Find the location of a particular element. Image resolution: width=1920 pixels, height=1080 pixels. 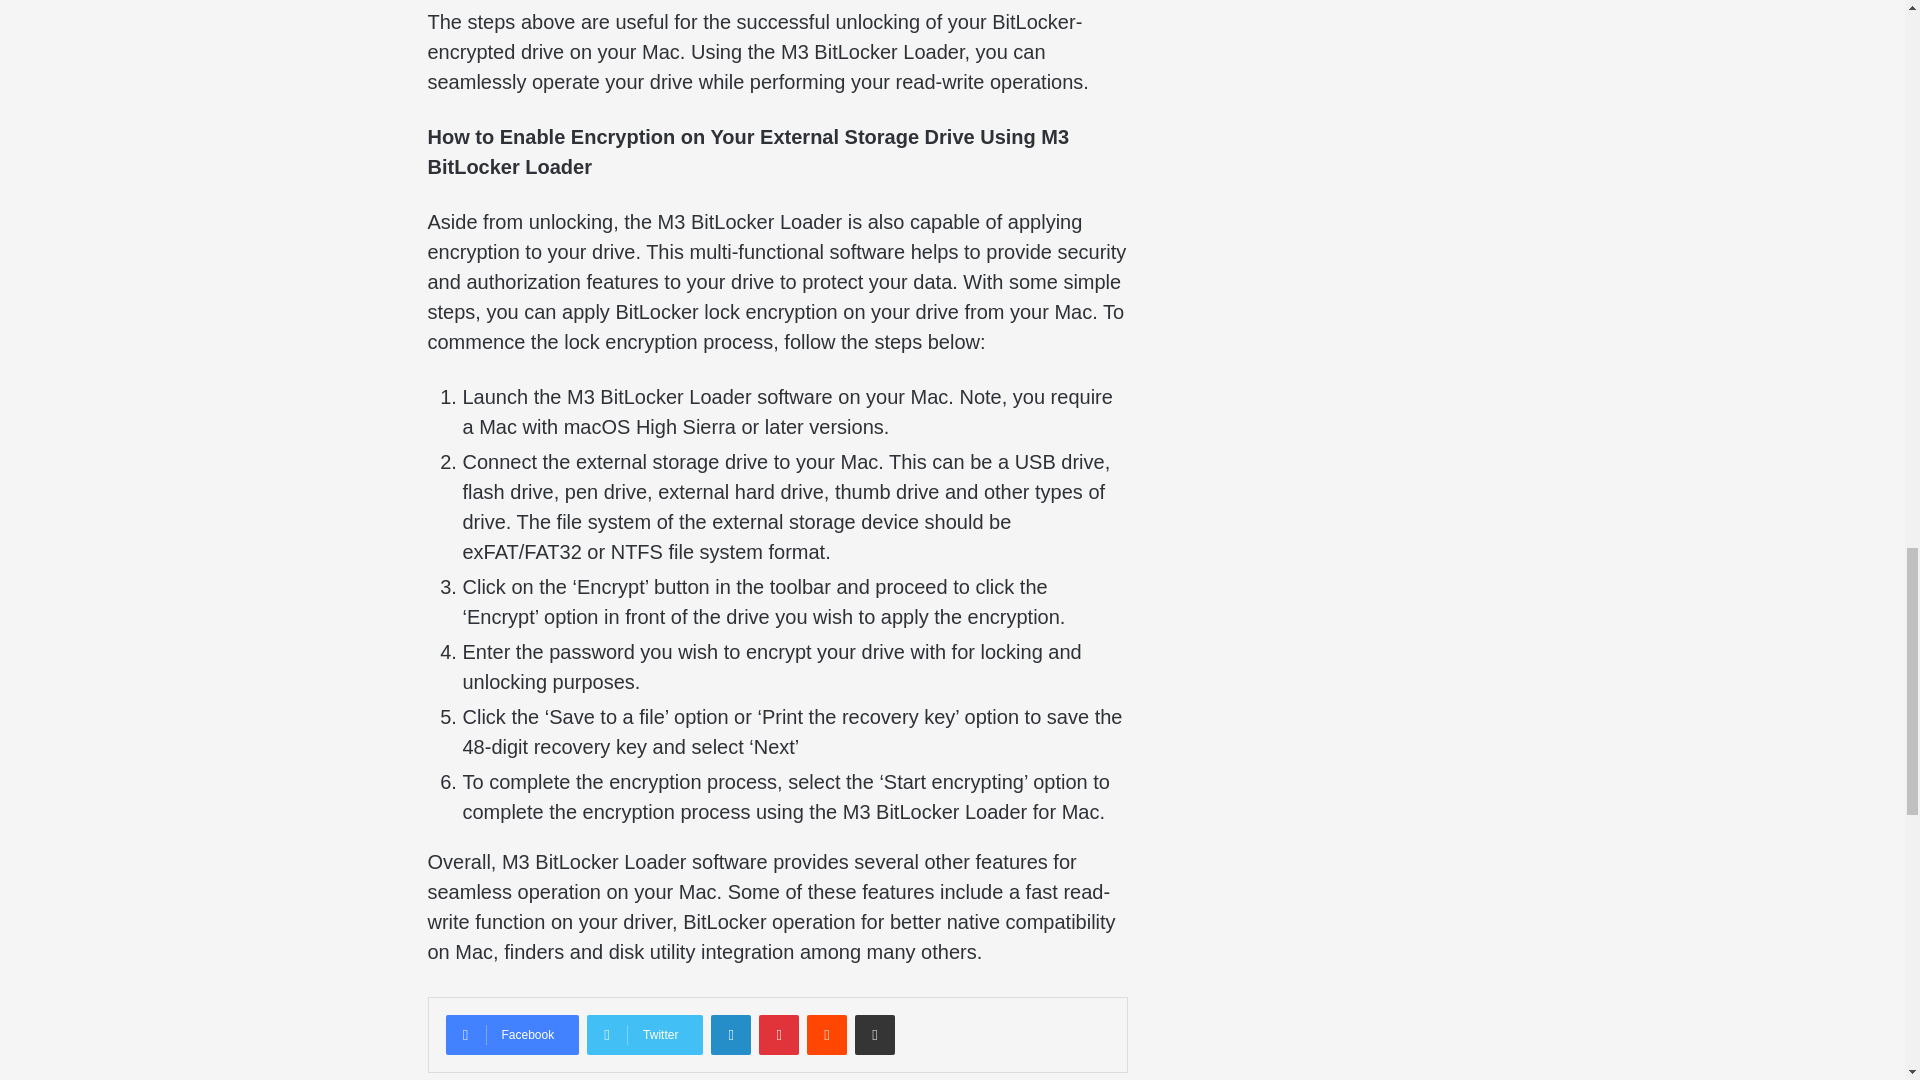

Twitter is located at coordinates (644, 1035).